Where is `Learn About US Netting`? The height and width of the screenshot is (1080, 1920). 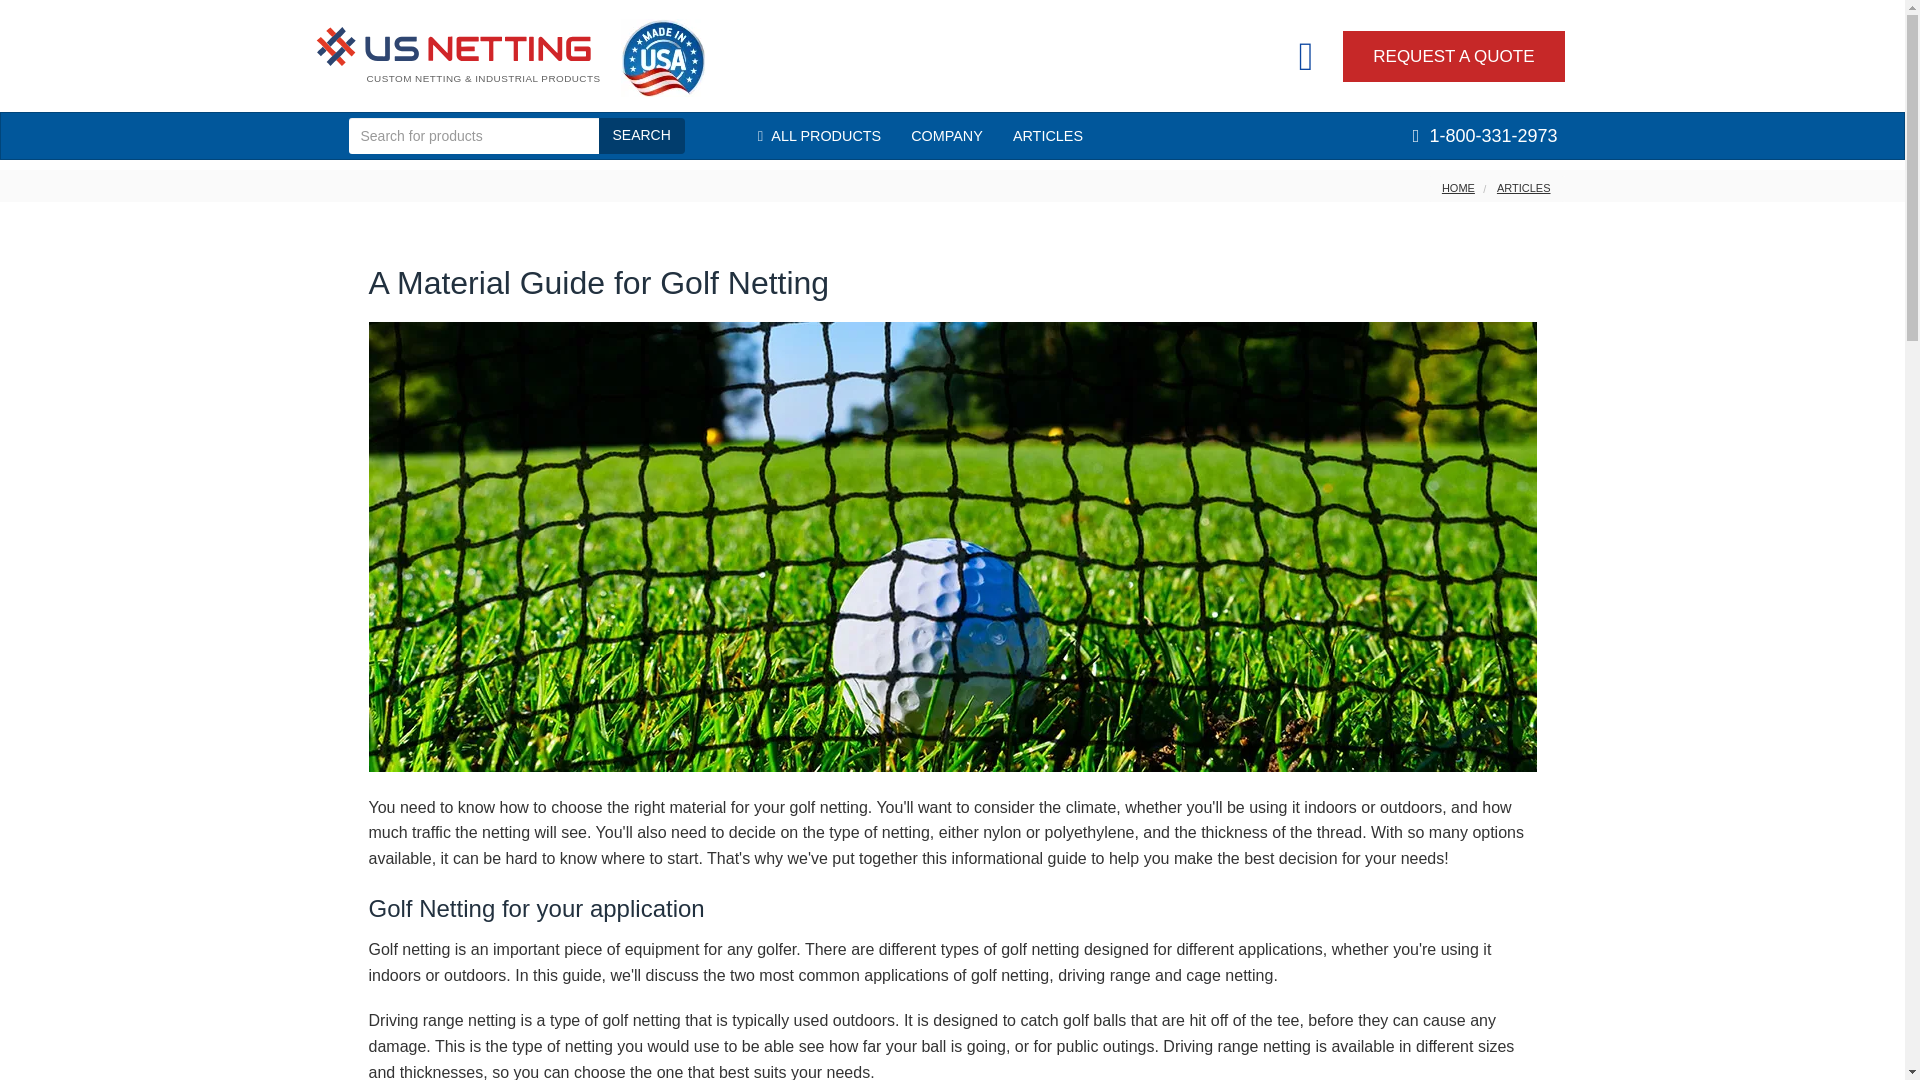 Learn About US Netting is located at coordinates (947, 135).